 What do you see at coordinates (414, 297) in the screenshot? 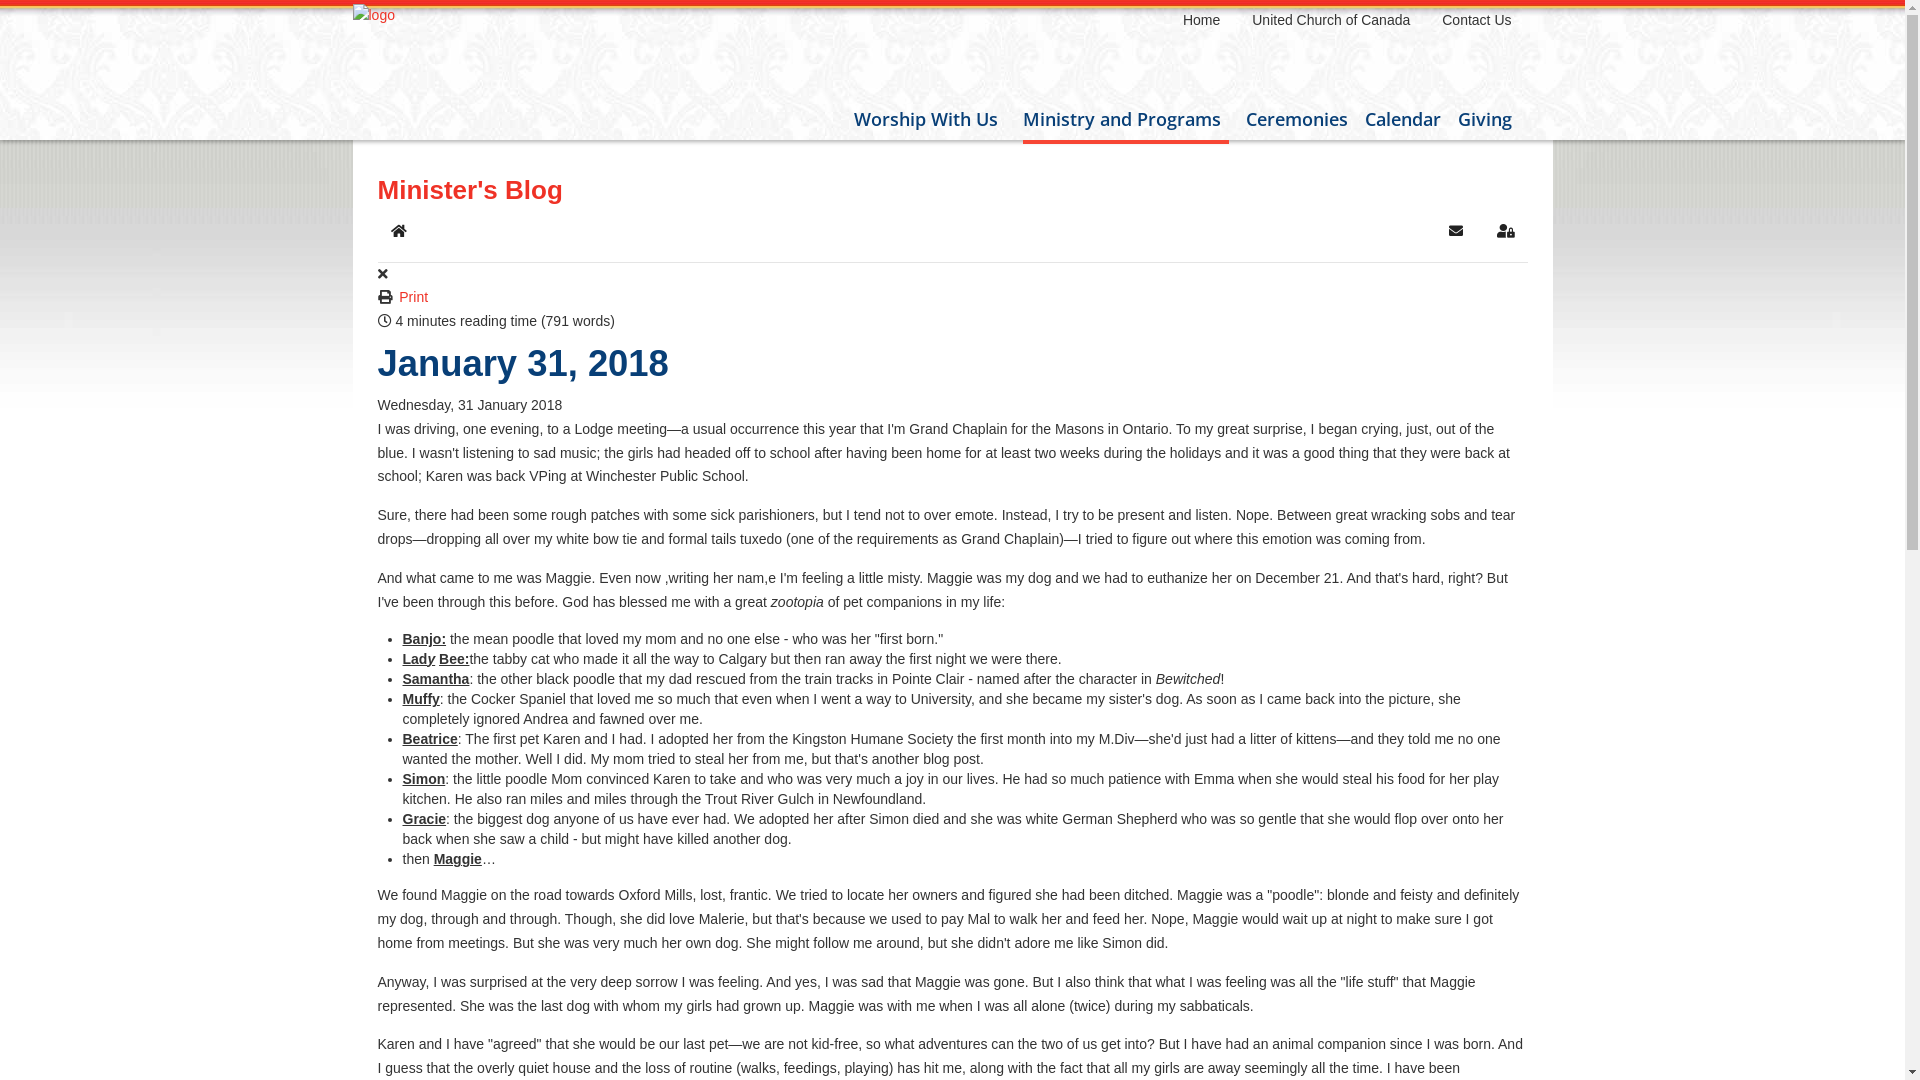
I see `Print` at bounding box center [414, 297].